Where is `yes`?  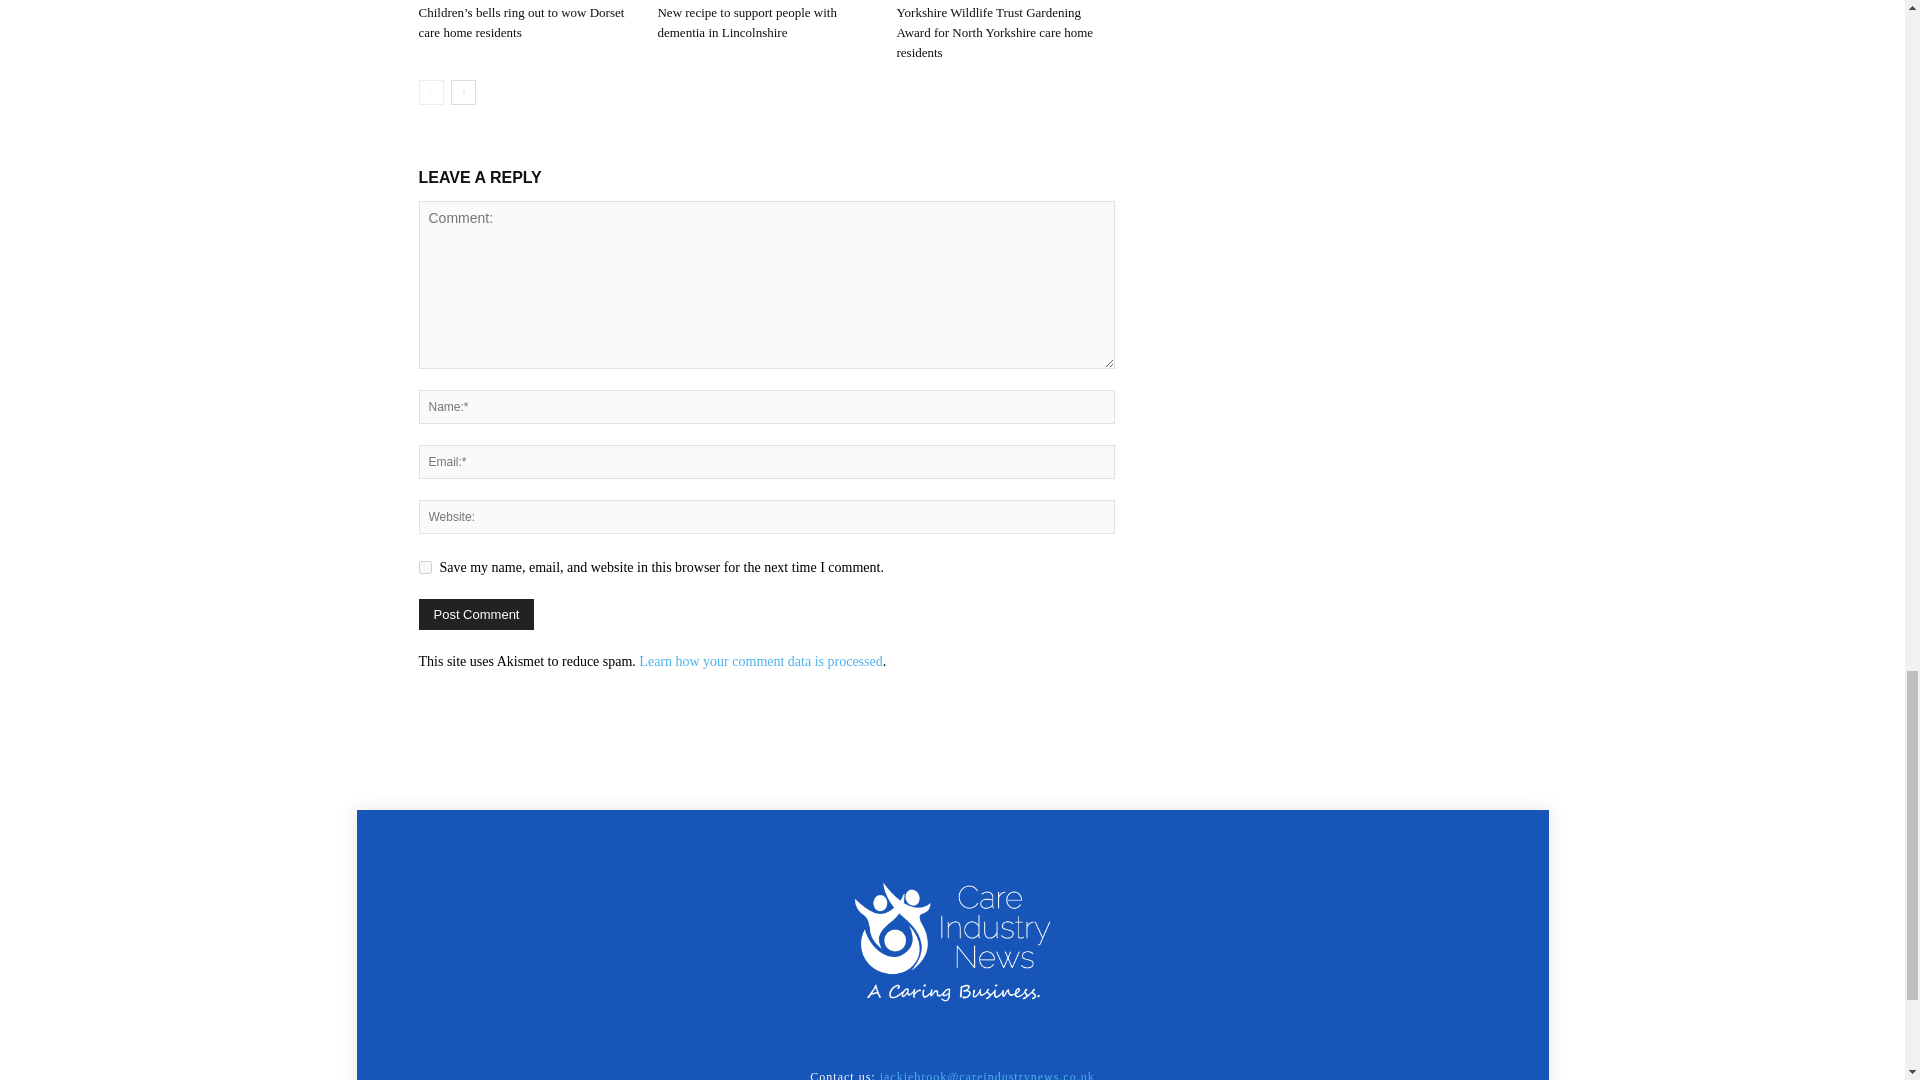
yes is located at coordinates (424, 566).